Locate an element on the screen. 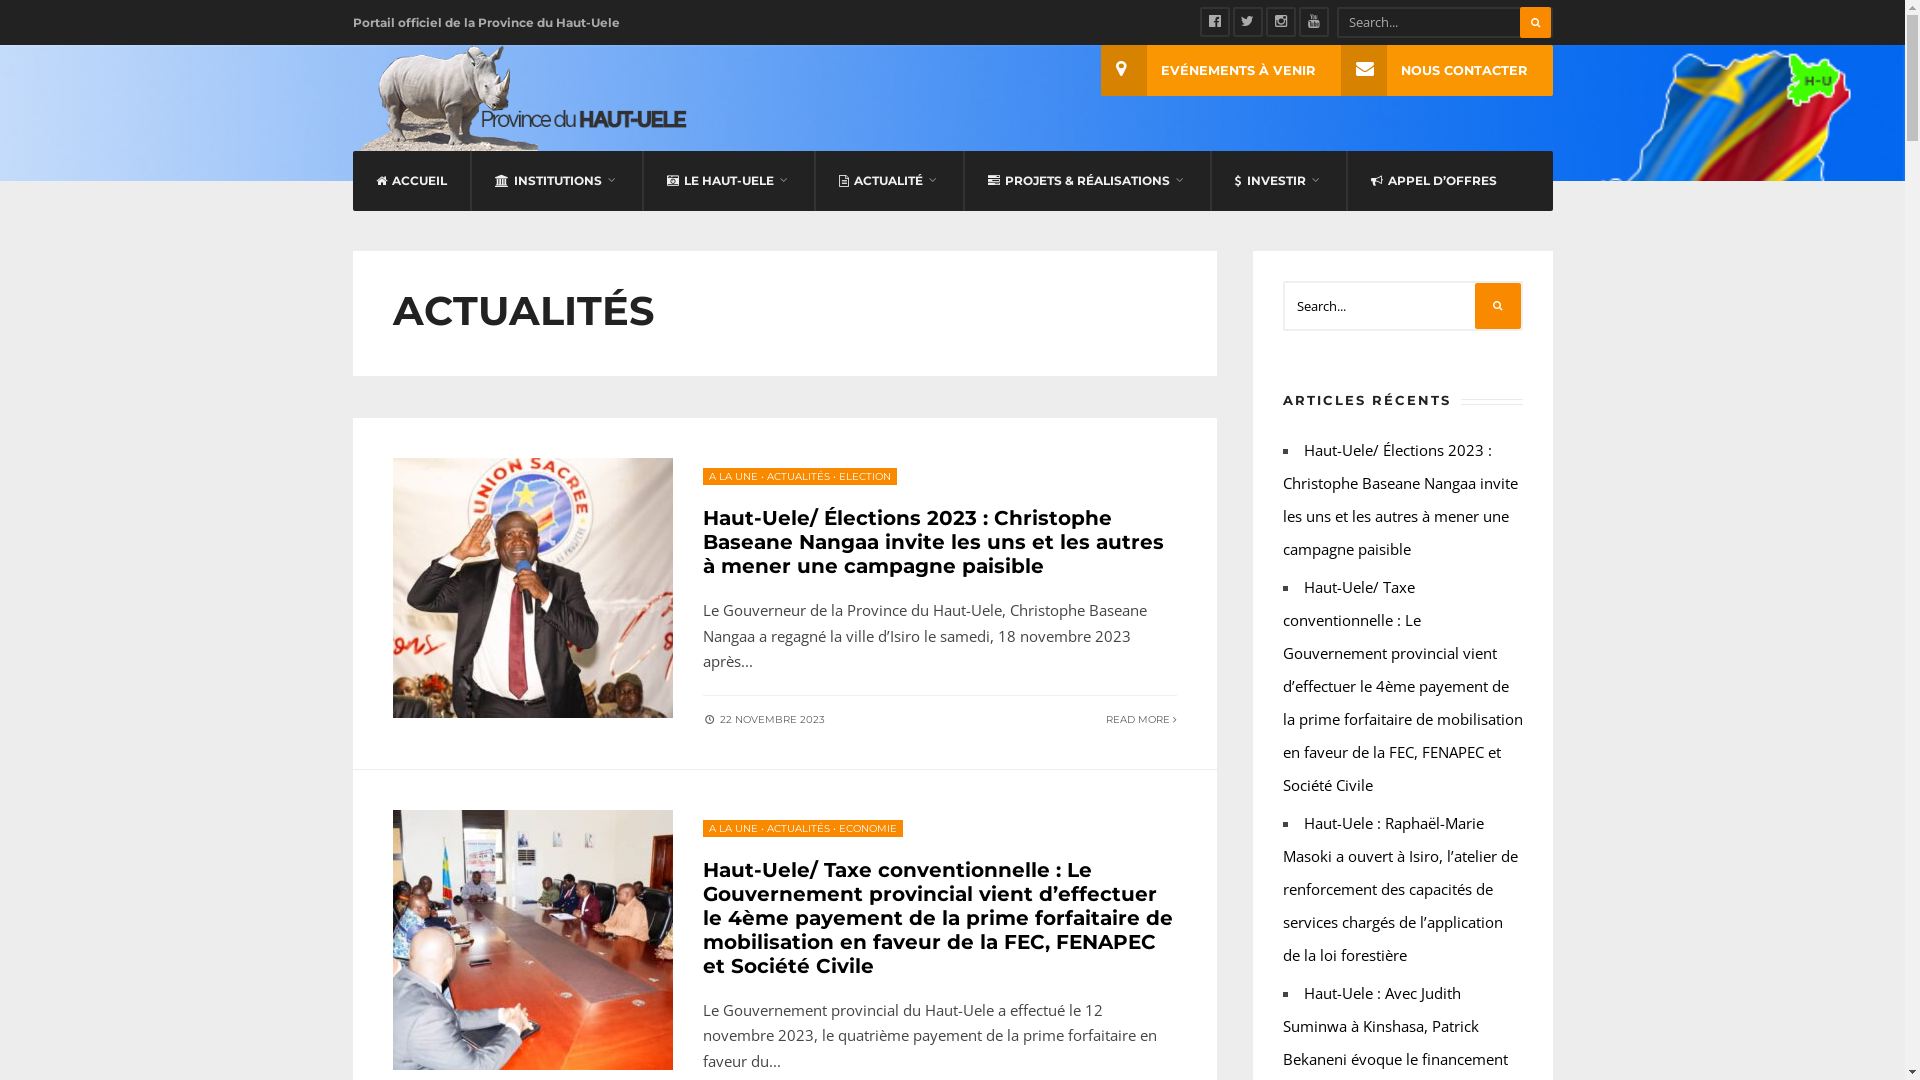 This screenshot has height=1080, width=1920. Facebook is located at coordinates (1215, 22).